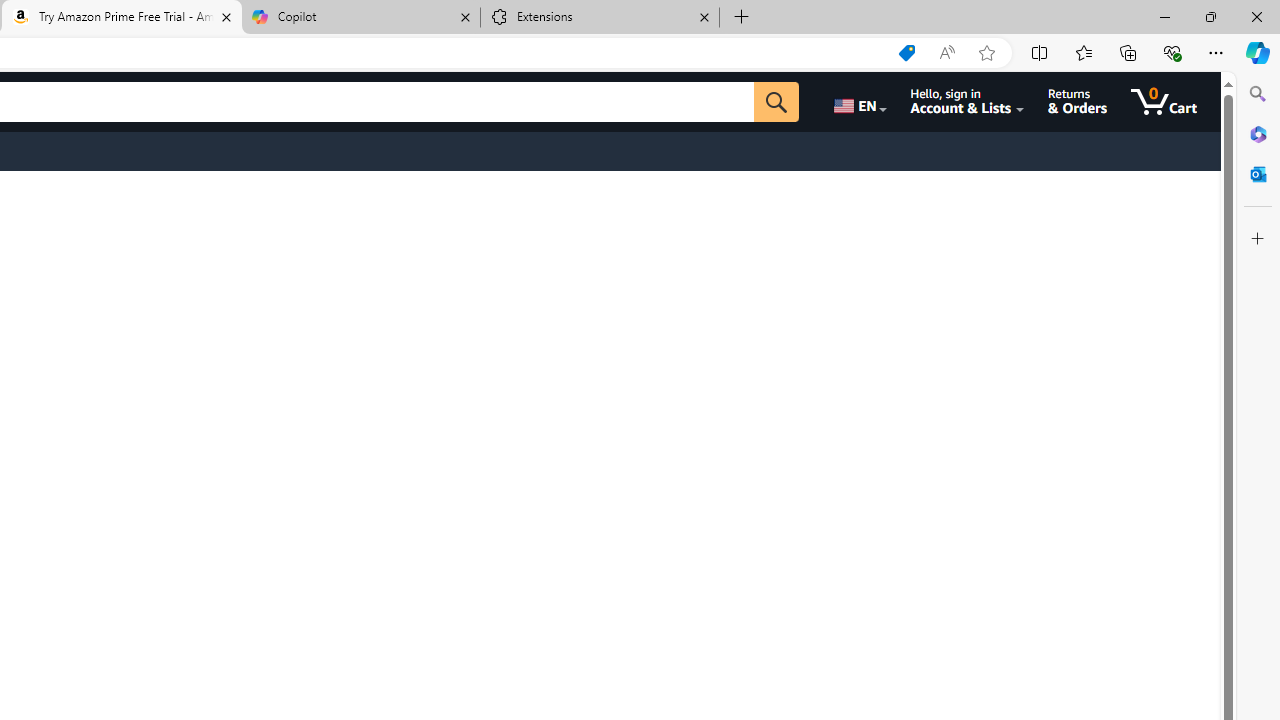 This screenshot has height=720, width=1280. What do you see at coordinates (968, 102) in the screenshot?
I see `Hello, sign in Account & Lists` at bounding box center [968, 102].